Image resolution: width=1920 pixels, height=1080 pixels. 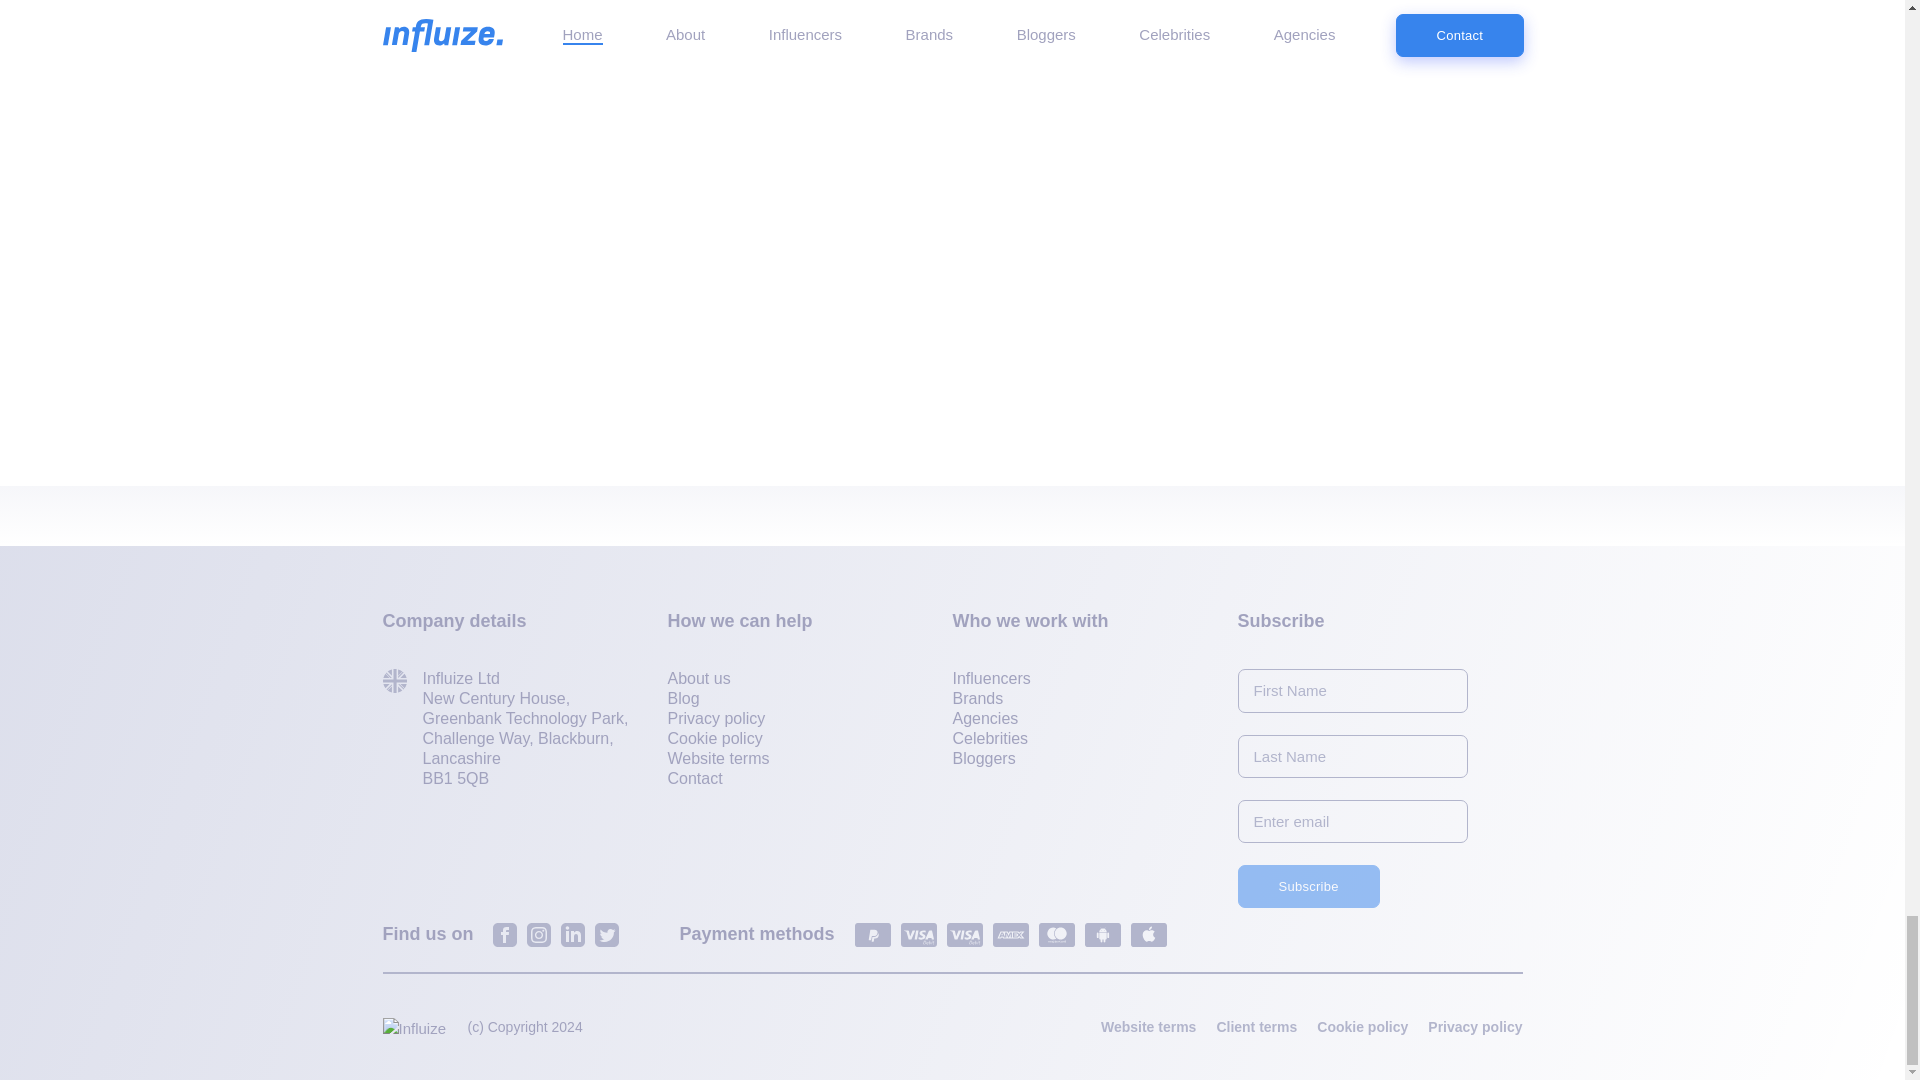 What do you see at coordinates (718, 758) in the screenshot?
I see `Website terms` at bounding box center [718, 758].